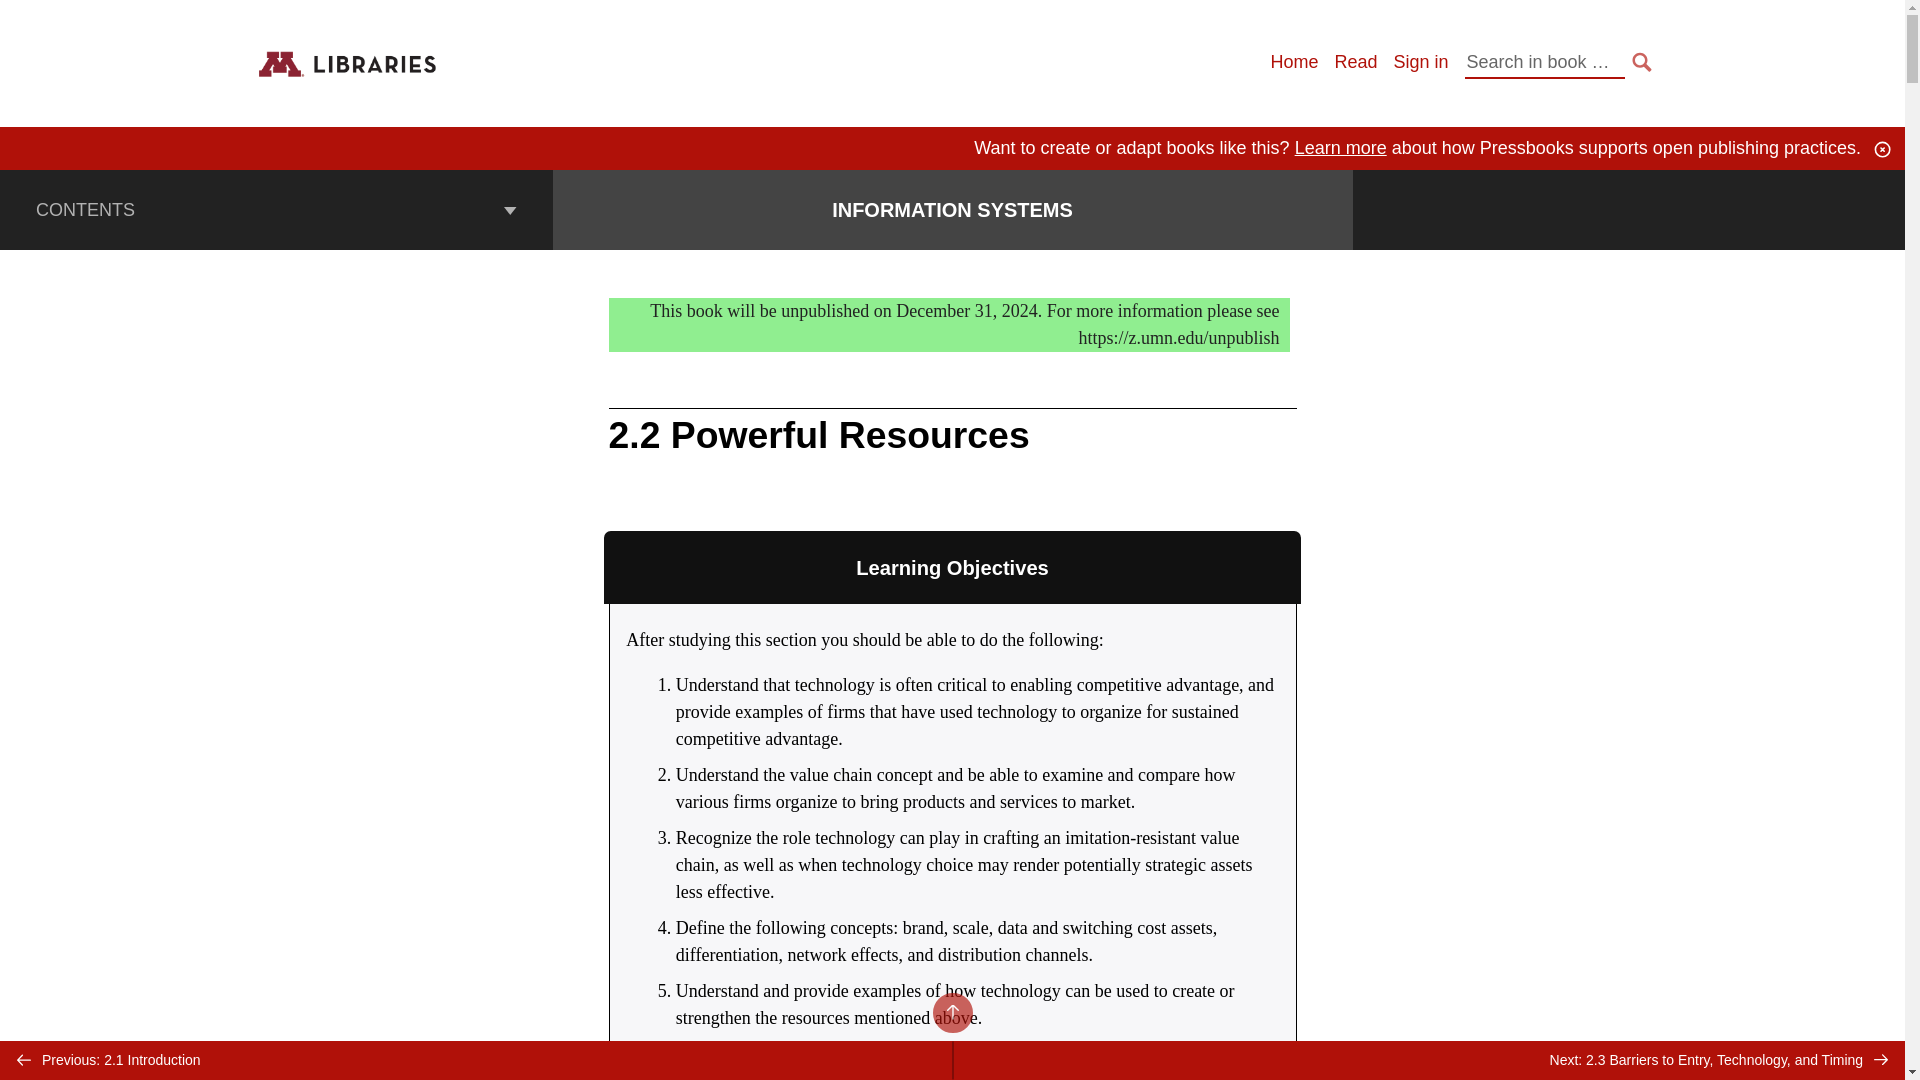 Image resolution: width=1920 pixels, height=1080 pixels. What do you see at coordinates (952, 210) in the screenshot?
I see `INFORMATION SYSTEMS` at bounding box center [952, 210].